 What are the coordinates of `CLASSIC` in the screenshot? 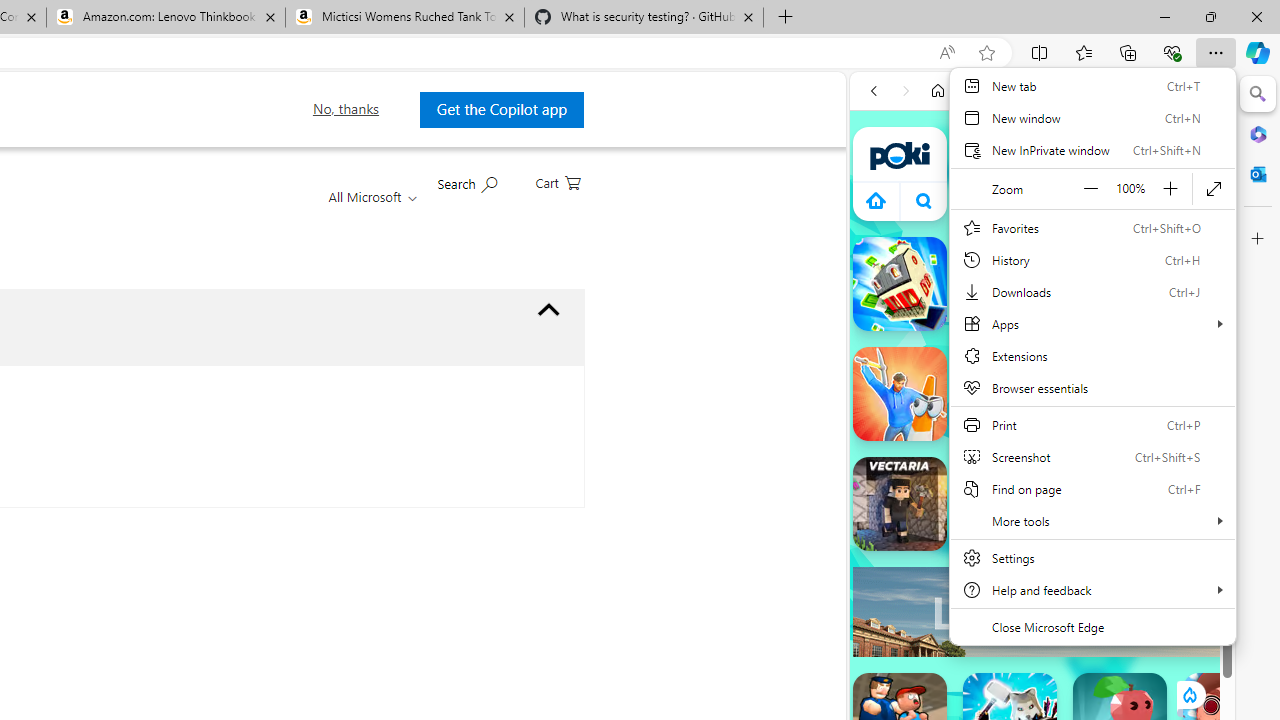 It's located at (1144, 277).